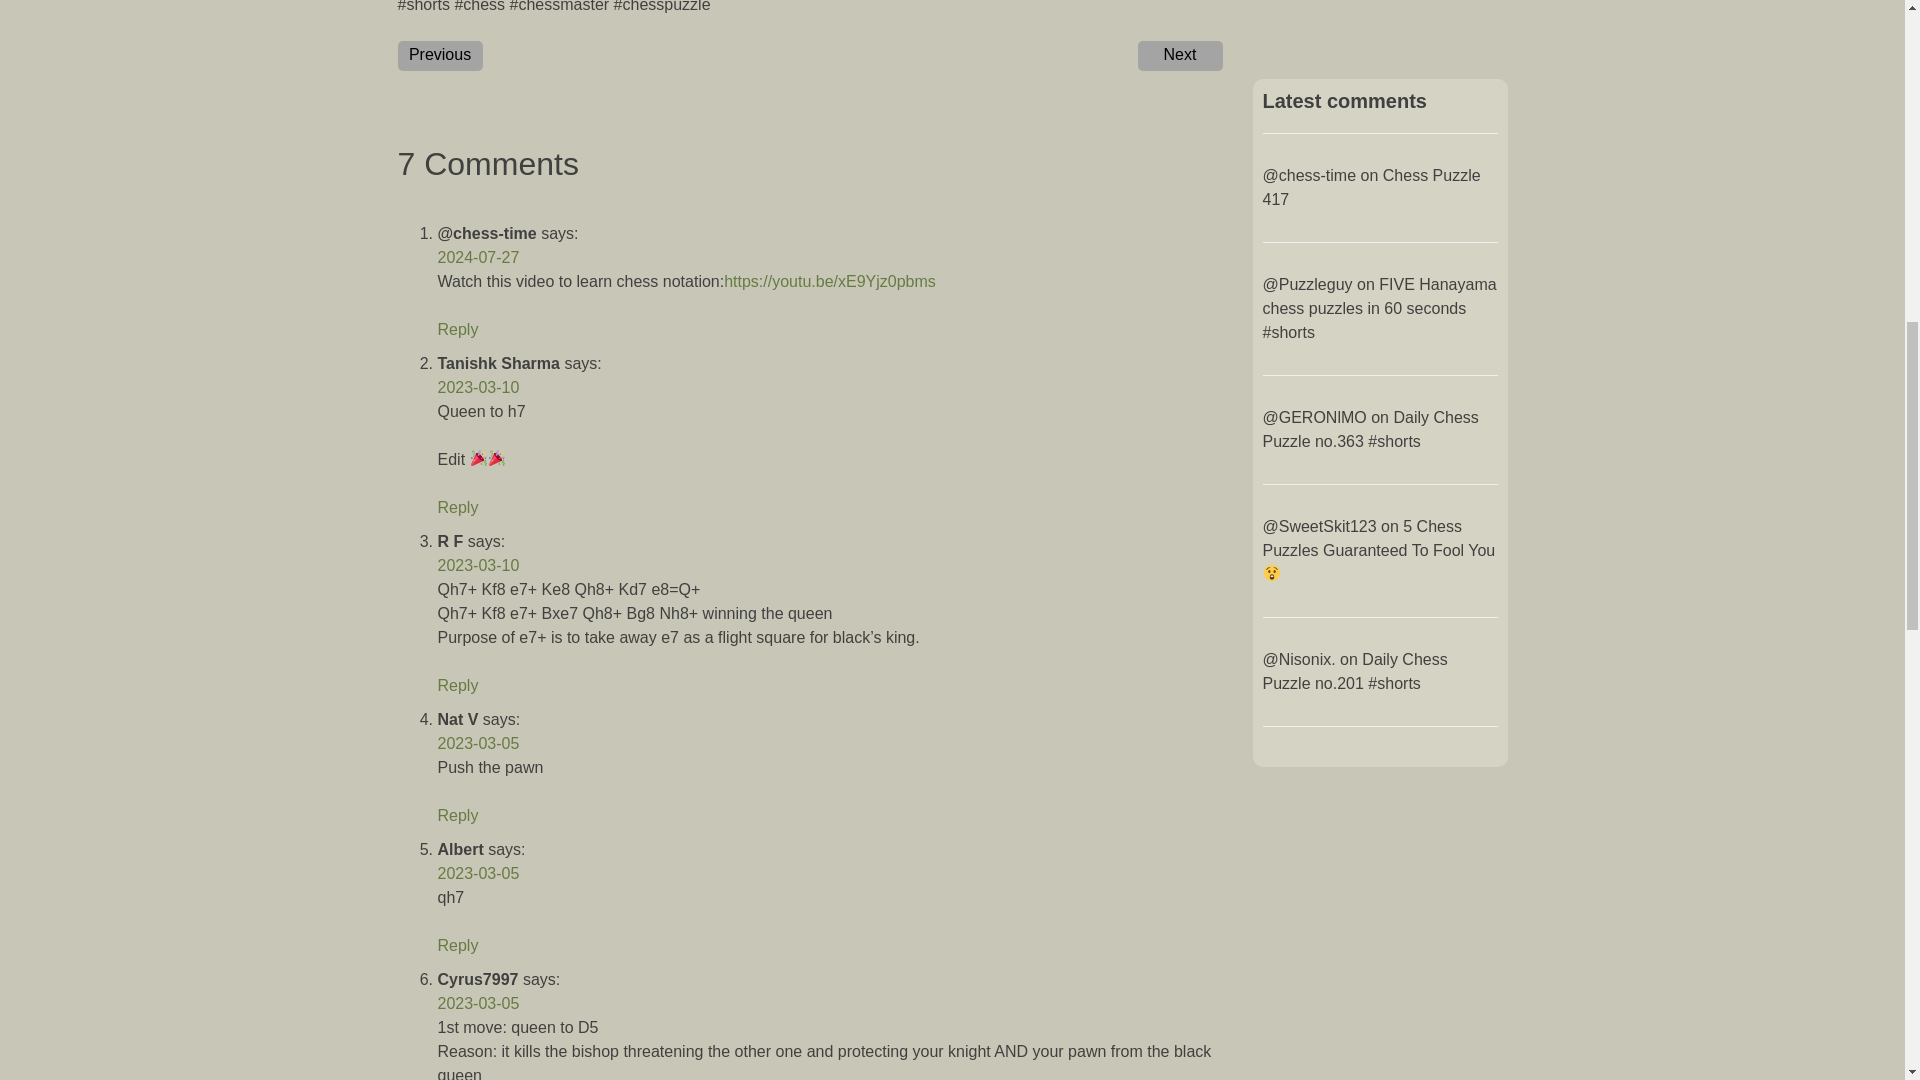  What do you see at coordinates (1370, 188) in the screenshot?
I see `Chess Puzzle 417` at bounding box center [1370, 188].